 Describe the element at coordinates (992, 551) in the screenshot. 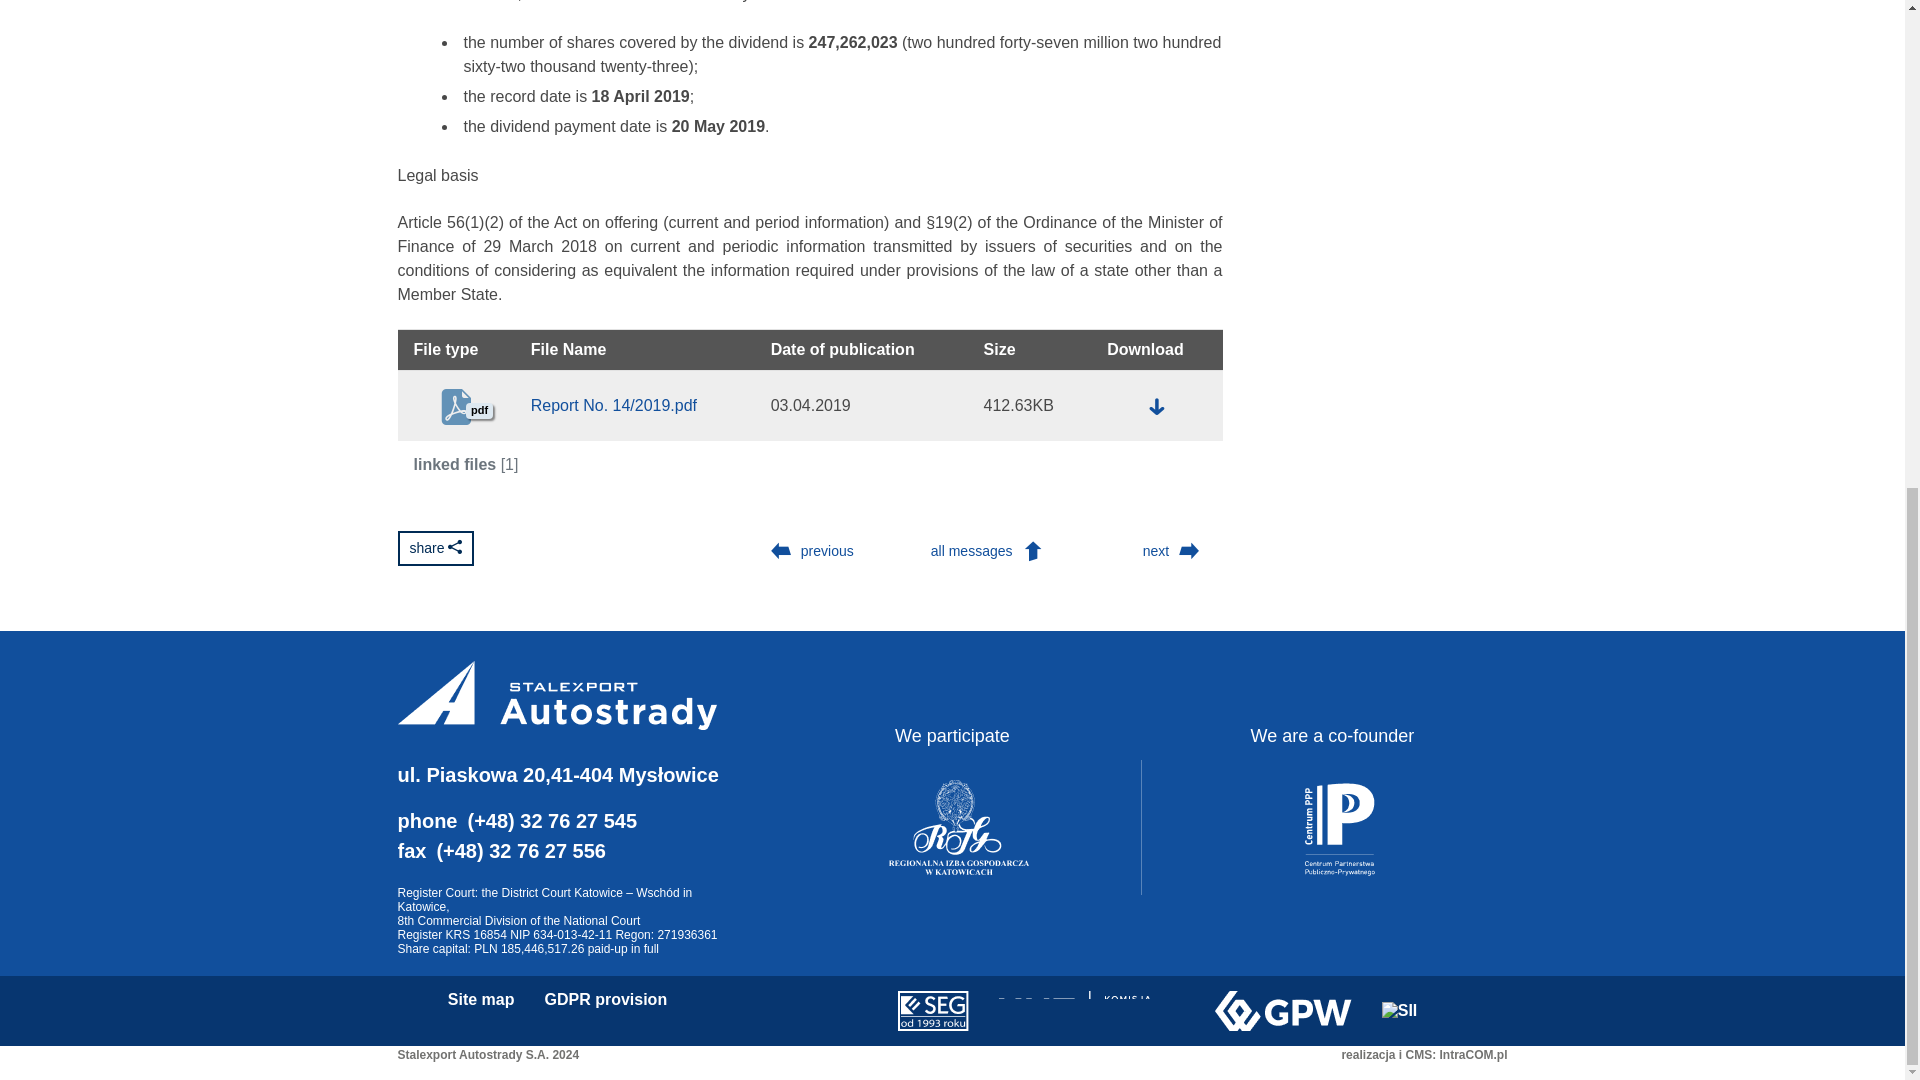

I see `all messages` at that location.